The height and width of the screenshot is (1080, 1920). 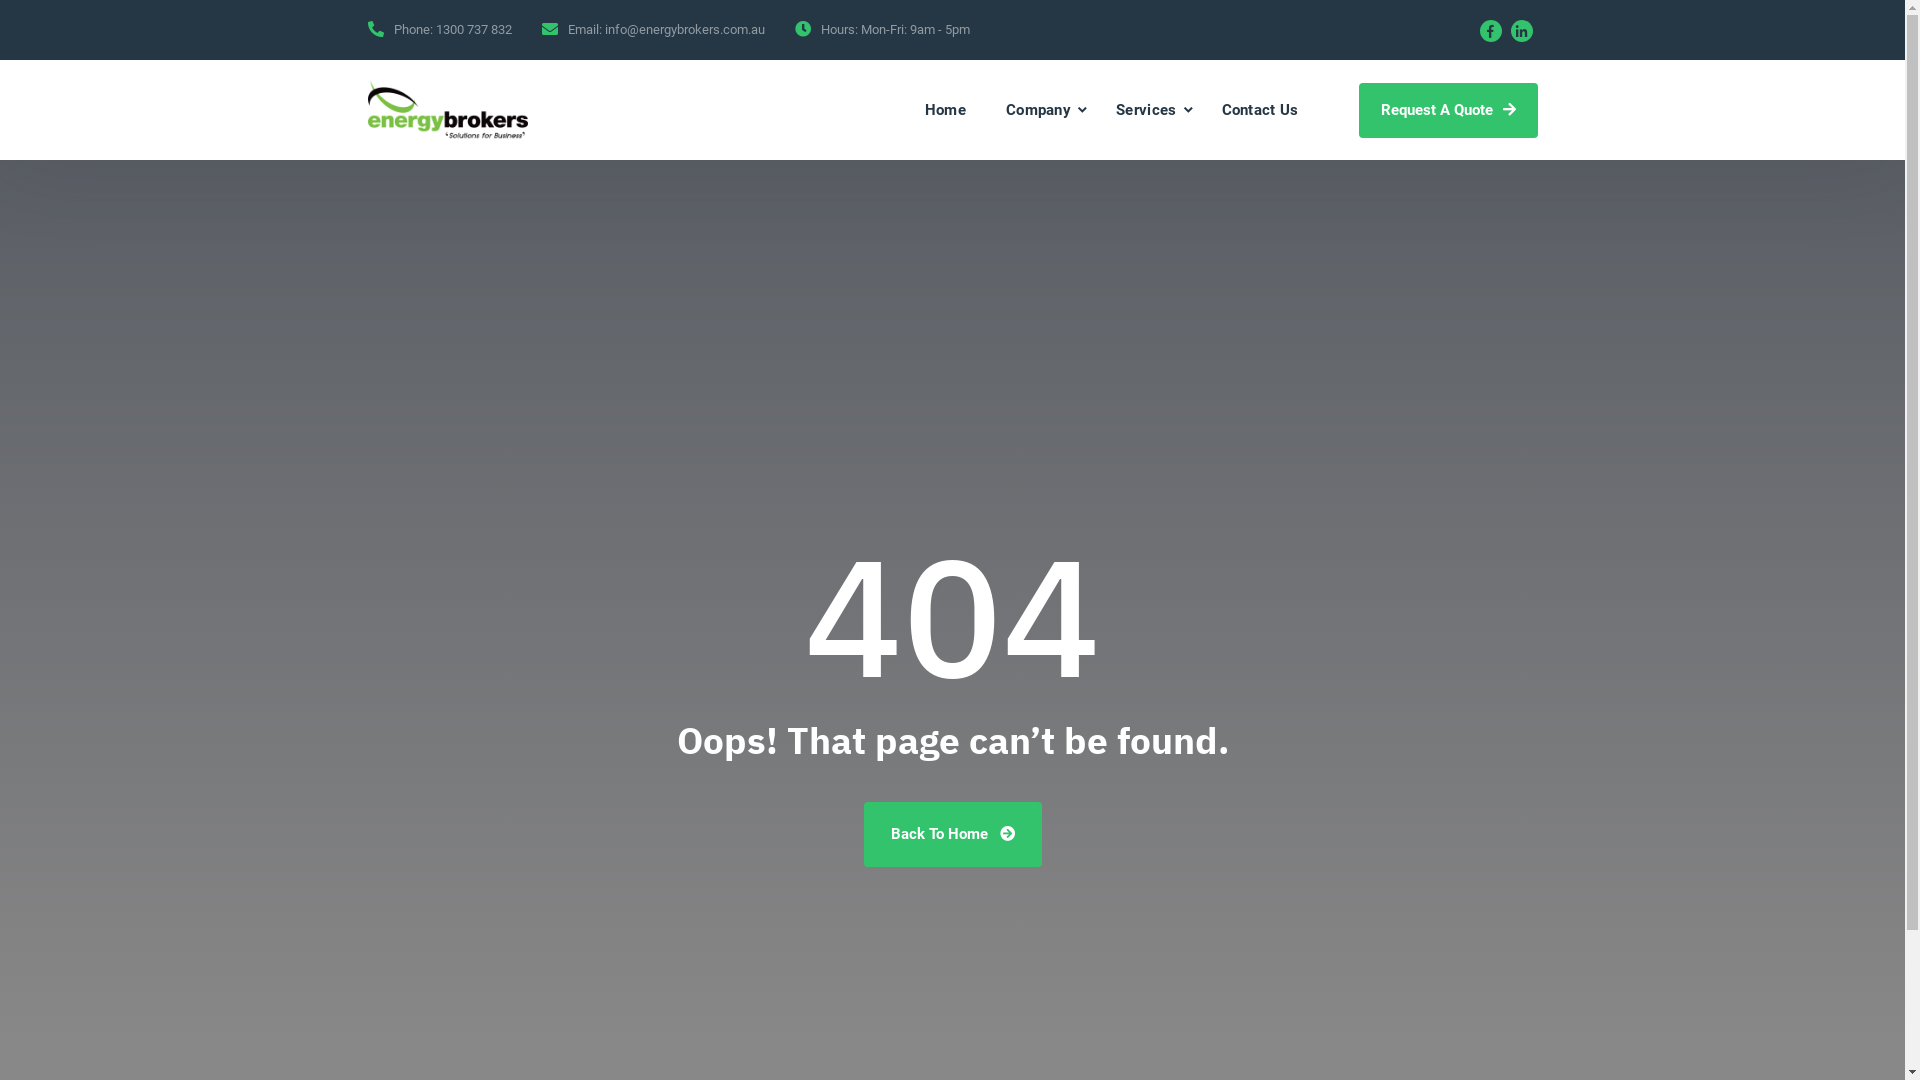 I want to click on Back To Home, so click(x=953, y=834).